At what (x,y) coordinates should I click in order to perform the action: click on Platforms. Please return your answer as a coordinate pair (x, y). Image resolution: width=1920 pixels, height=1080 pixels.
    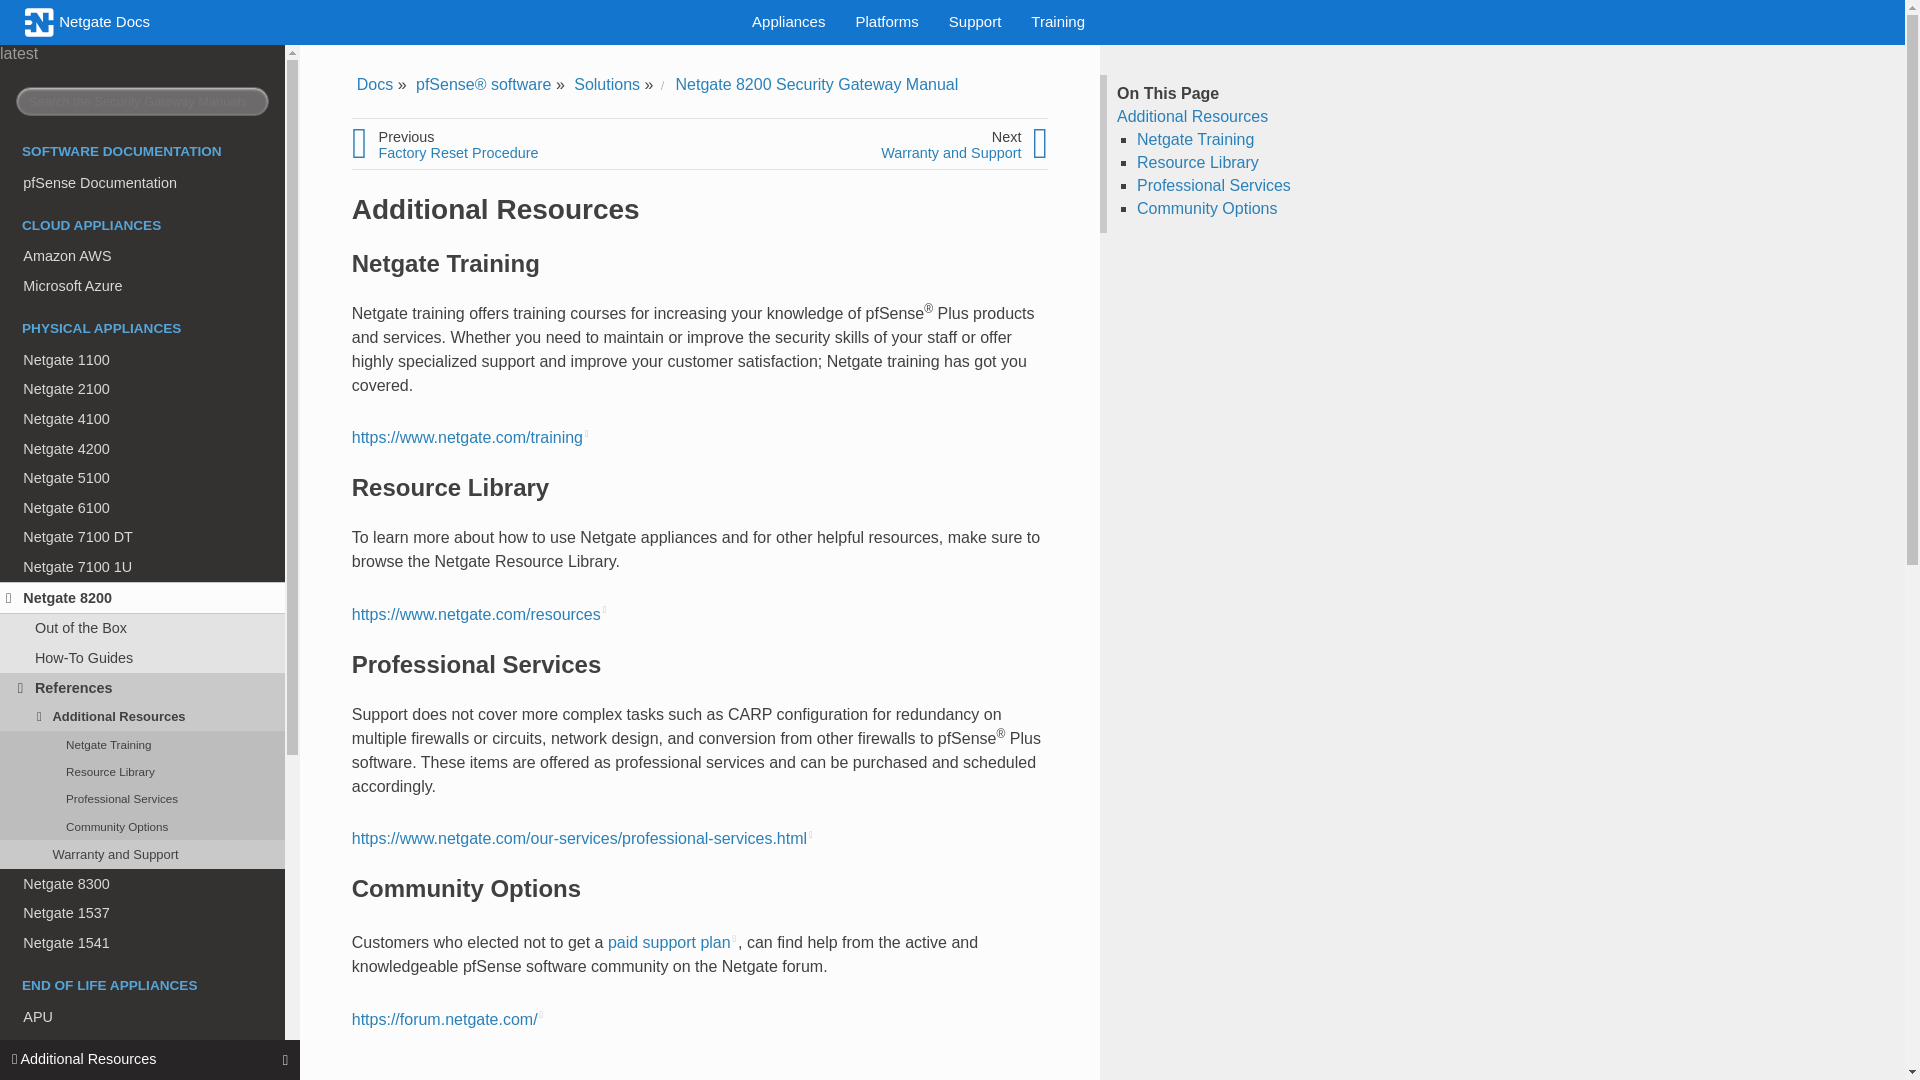
    Looking at the image, I should click on (886, 21).